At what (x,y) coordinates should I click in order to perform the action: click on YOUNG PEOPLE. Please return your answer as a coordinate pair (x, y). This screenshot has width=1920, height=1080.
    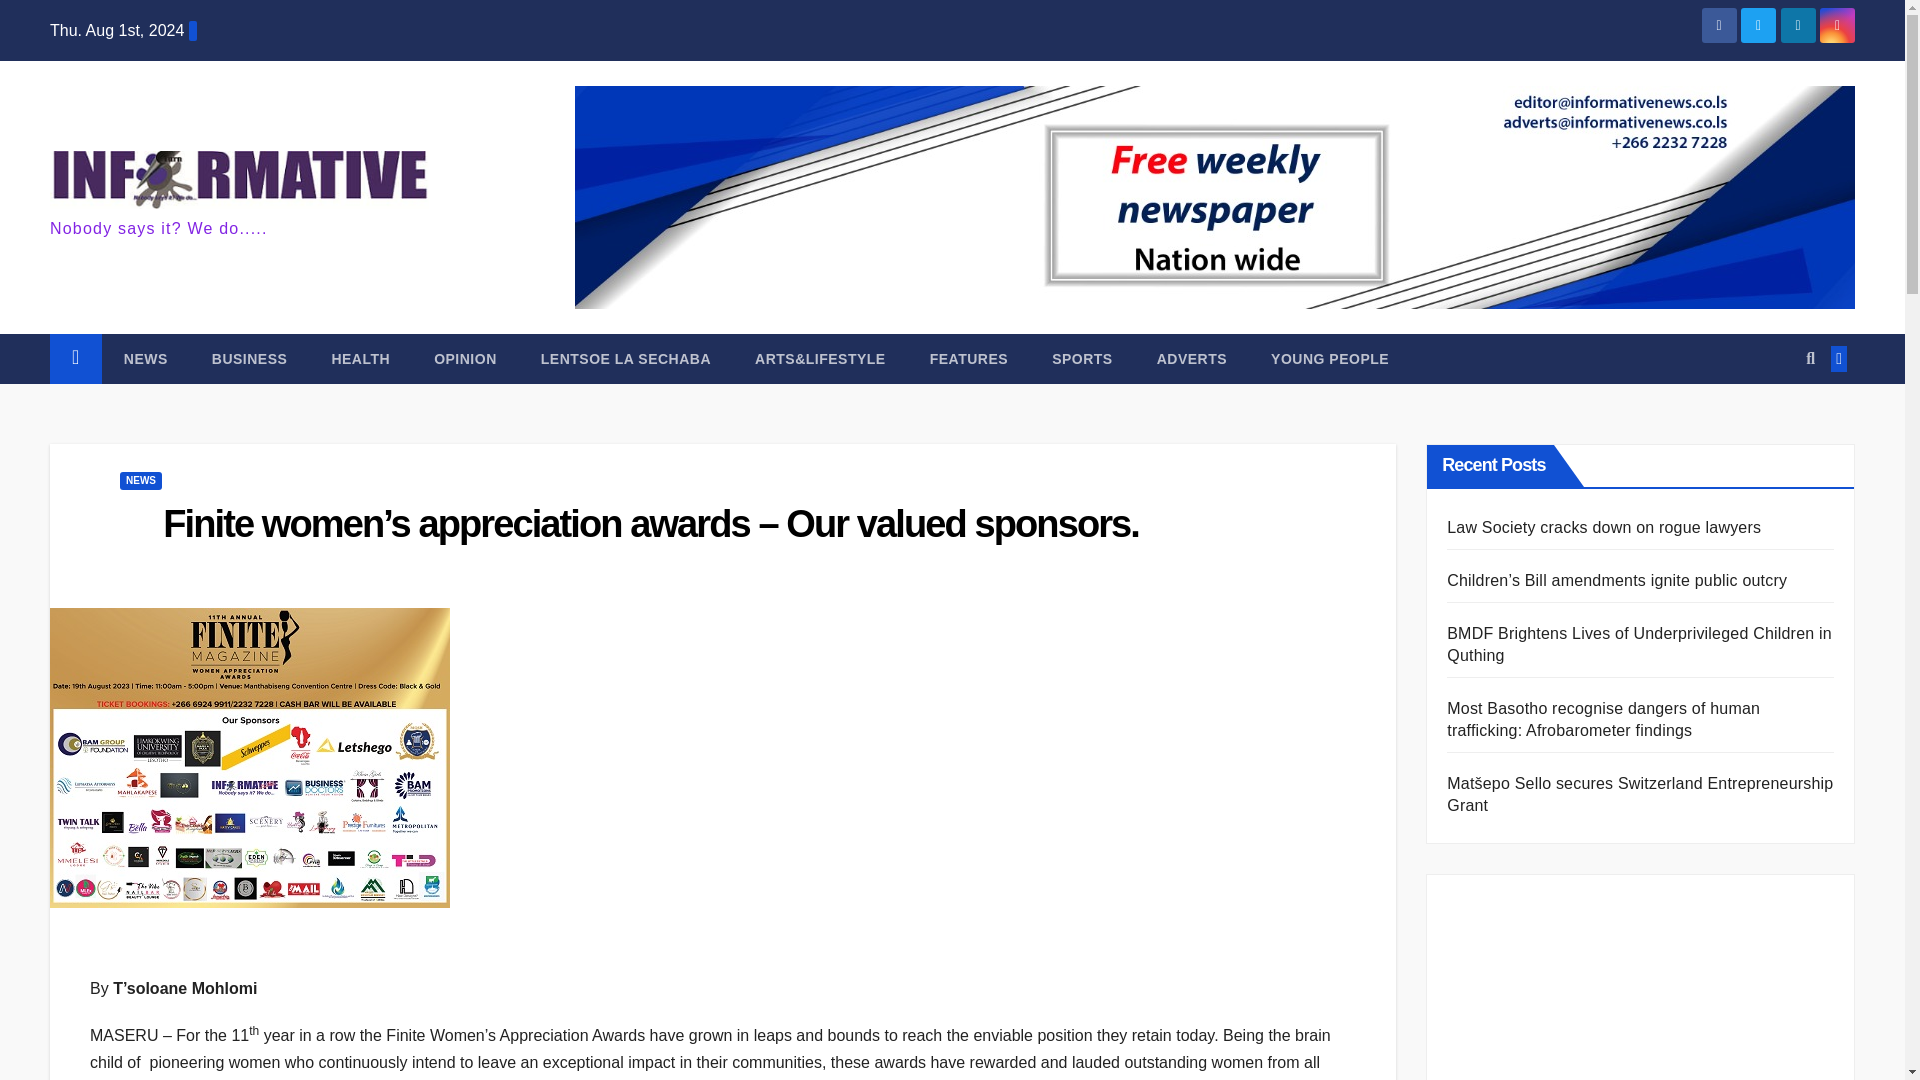
    Looking at the image, I should click on (1330, 358).